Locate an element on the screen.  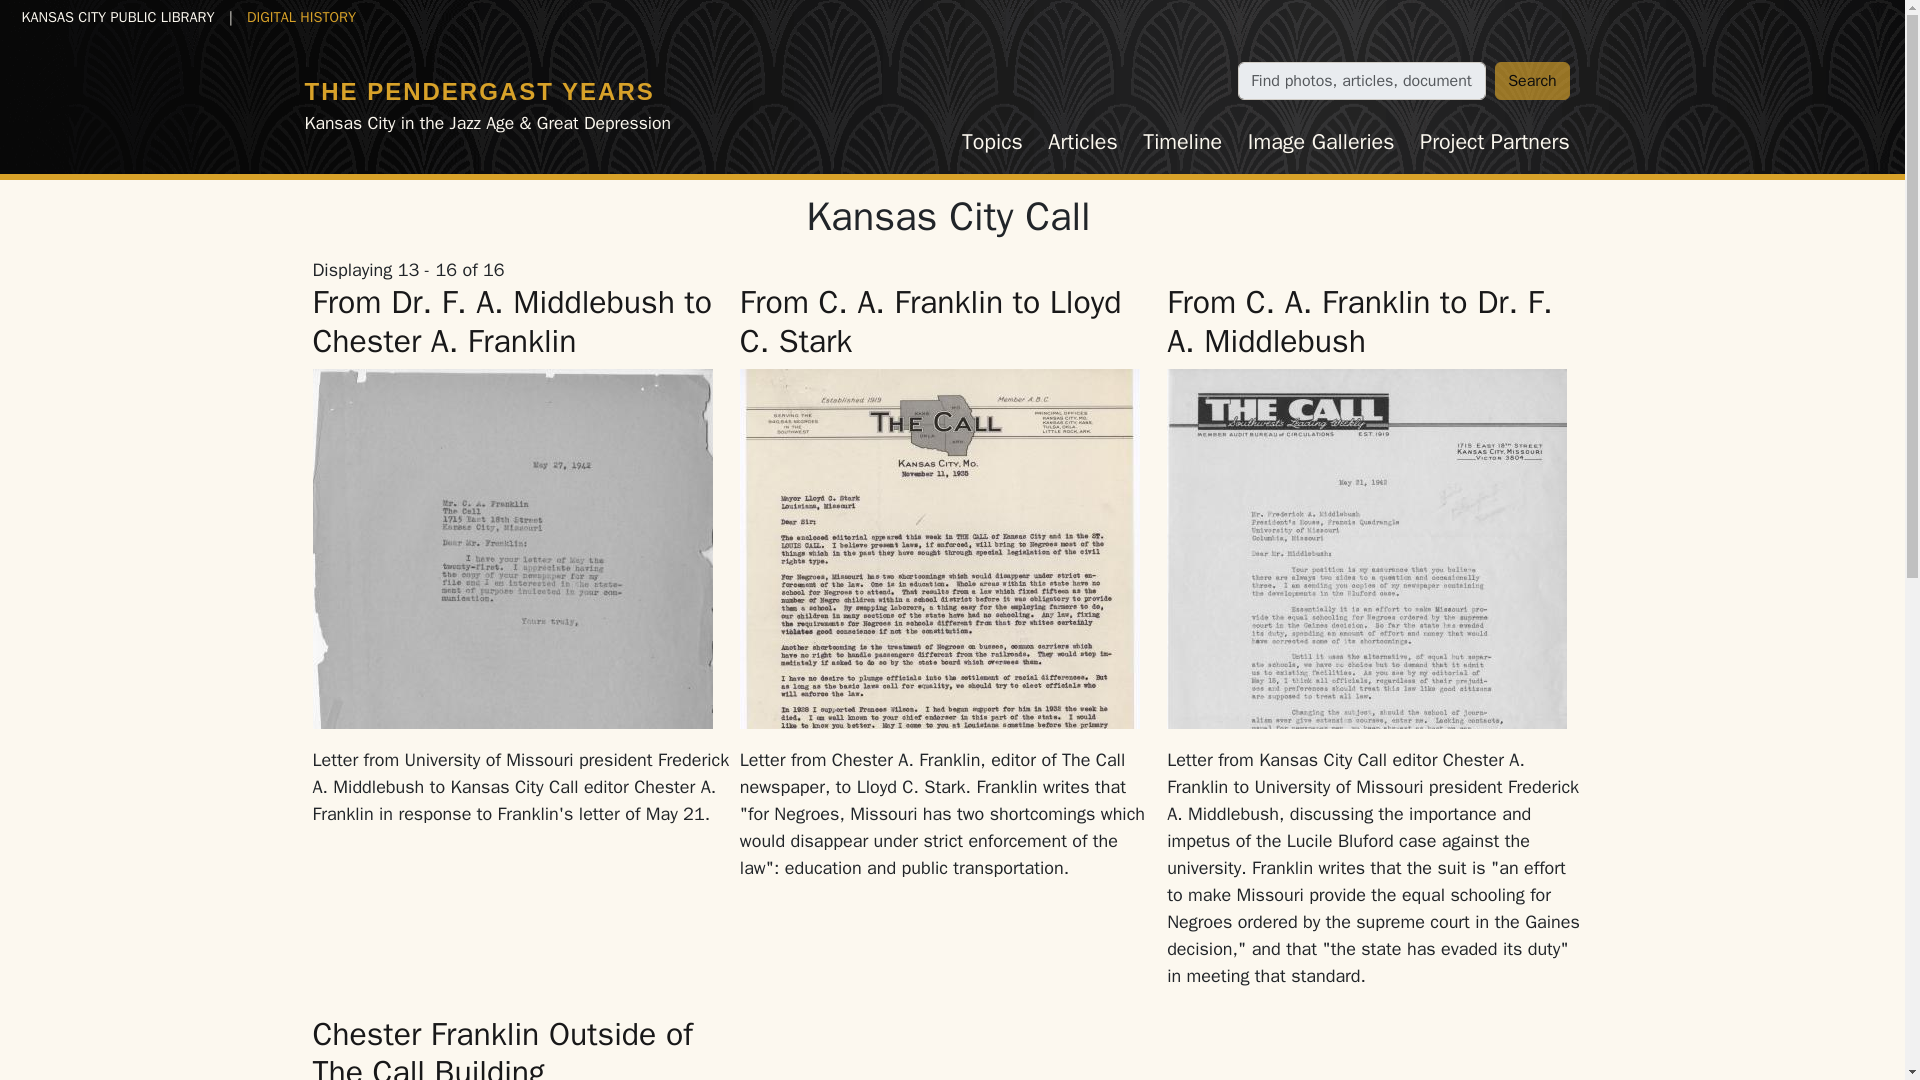
THE PENDERGAST YEARS is located at coordinates (478, 90).